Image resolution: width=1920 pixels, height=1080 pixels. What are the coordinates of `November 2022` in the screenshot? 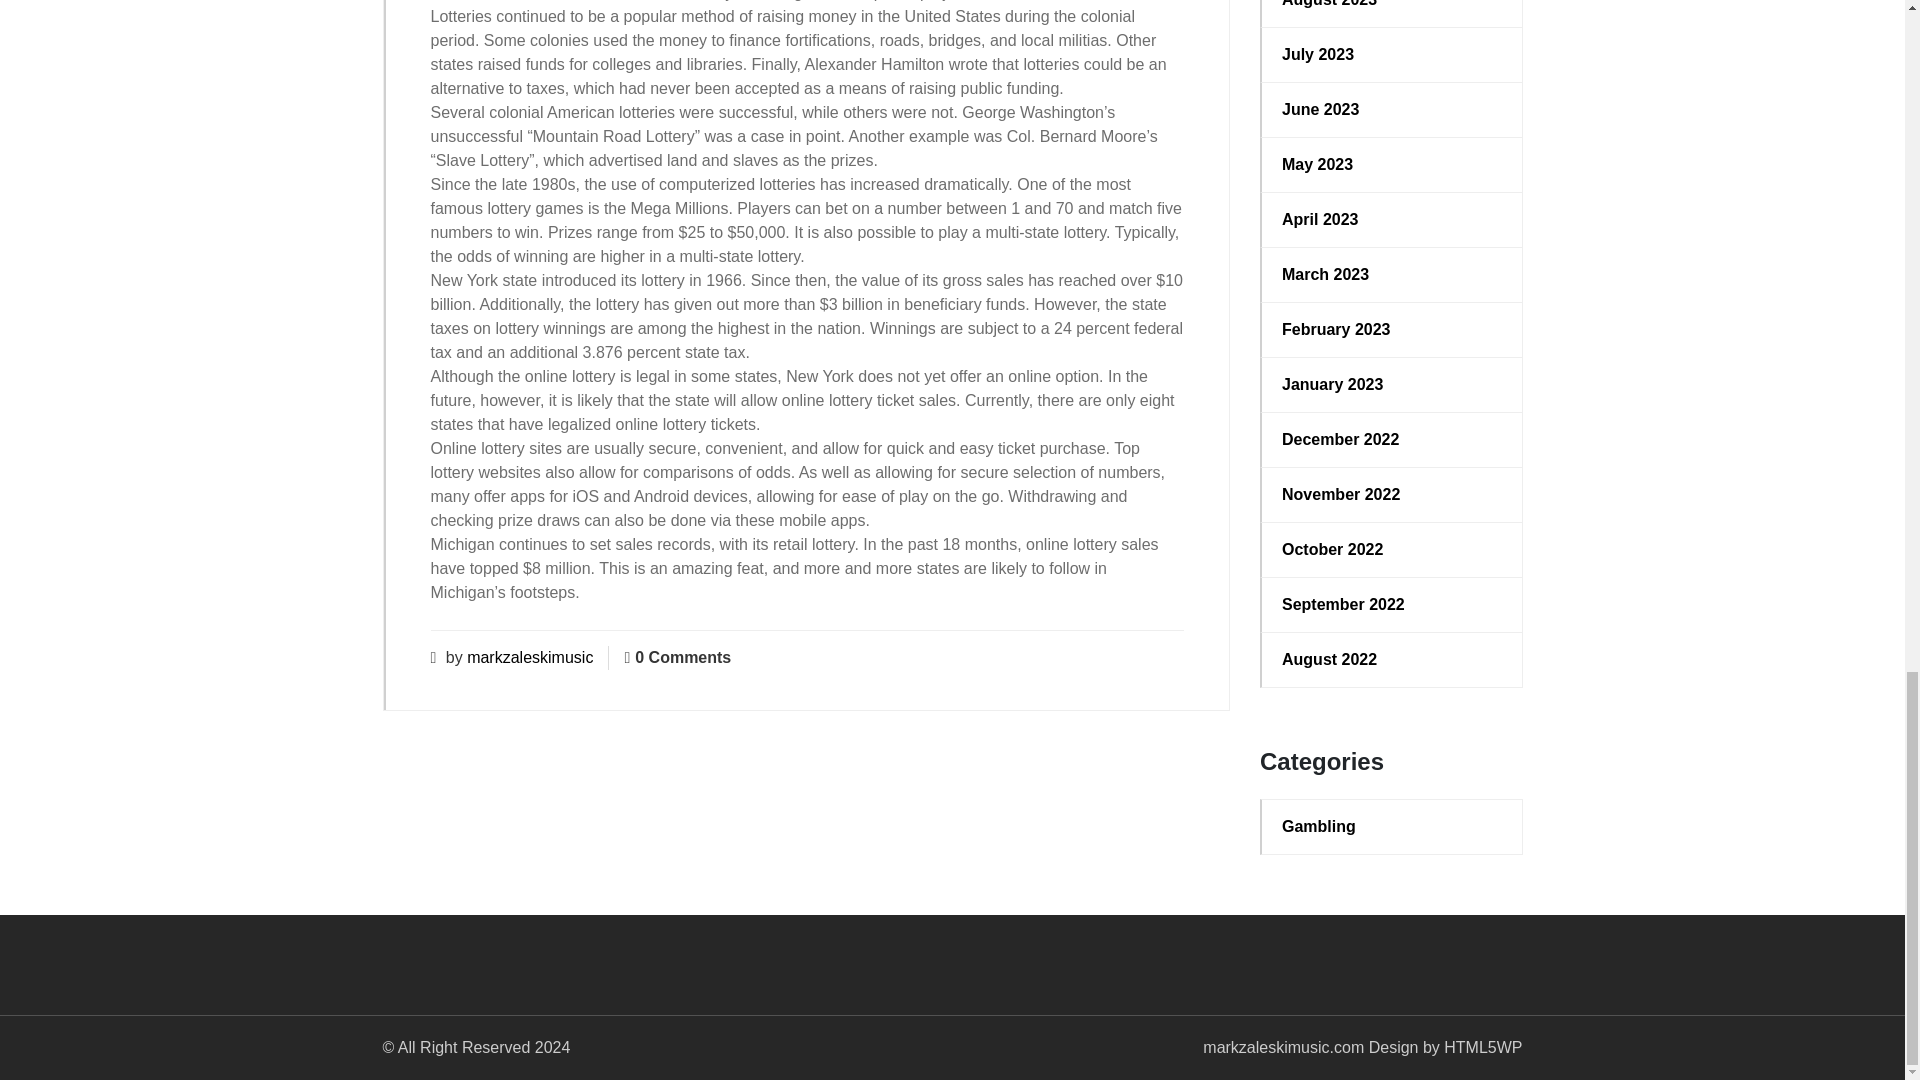 It's located at (1392, 494).